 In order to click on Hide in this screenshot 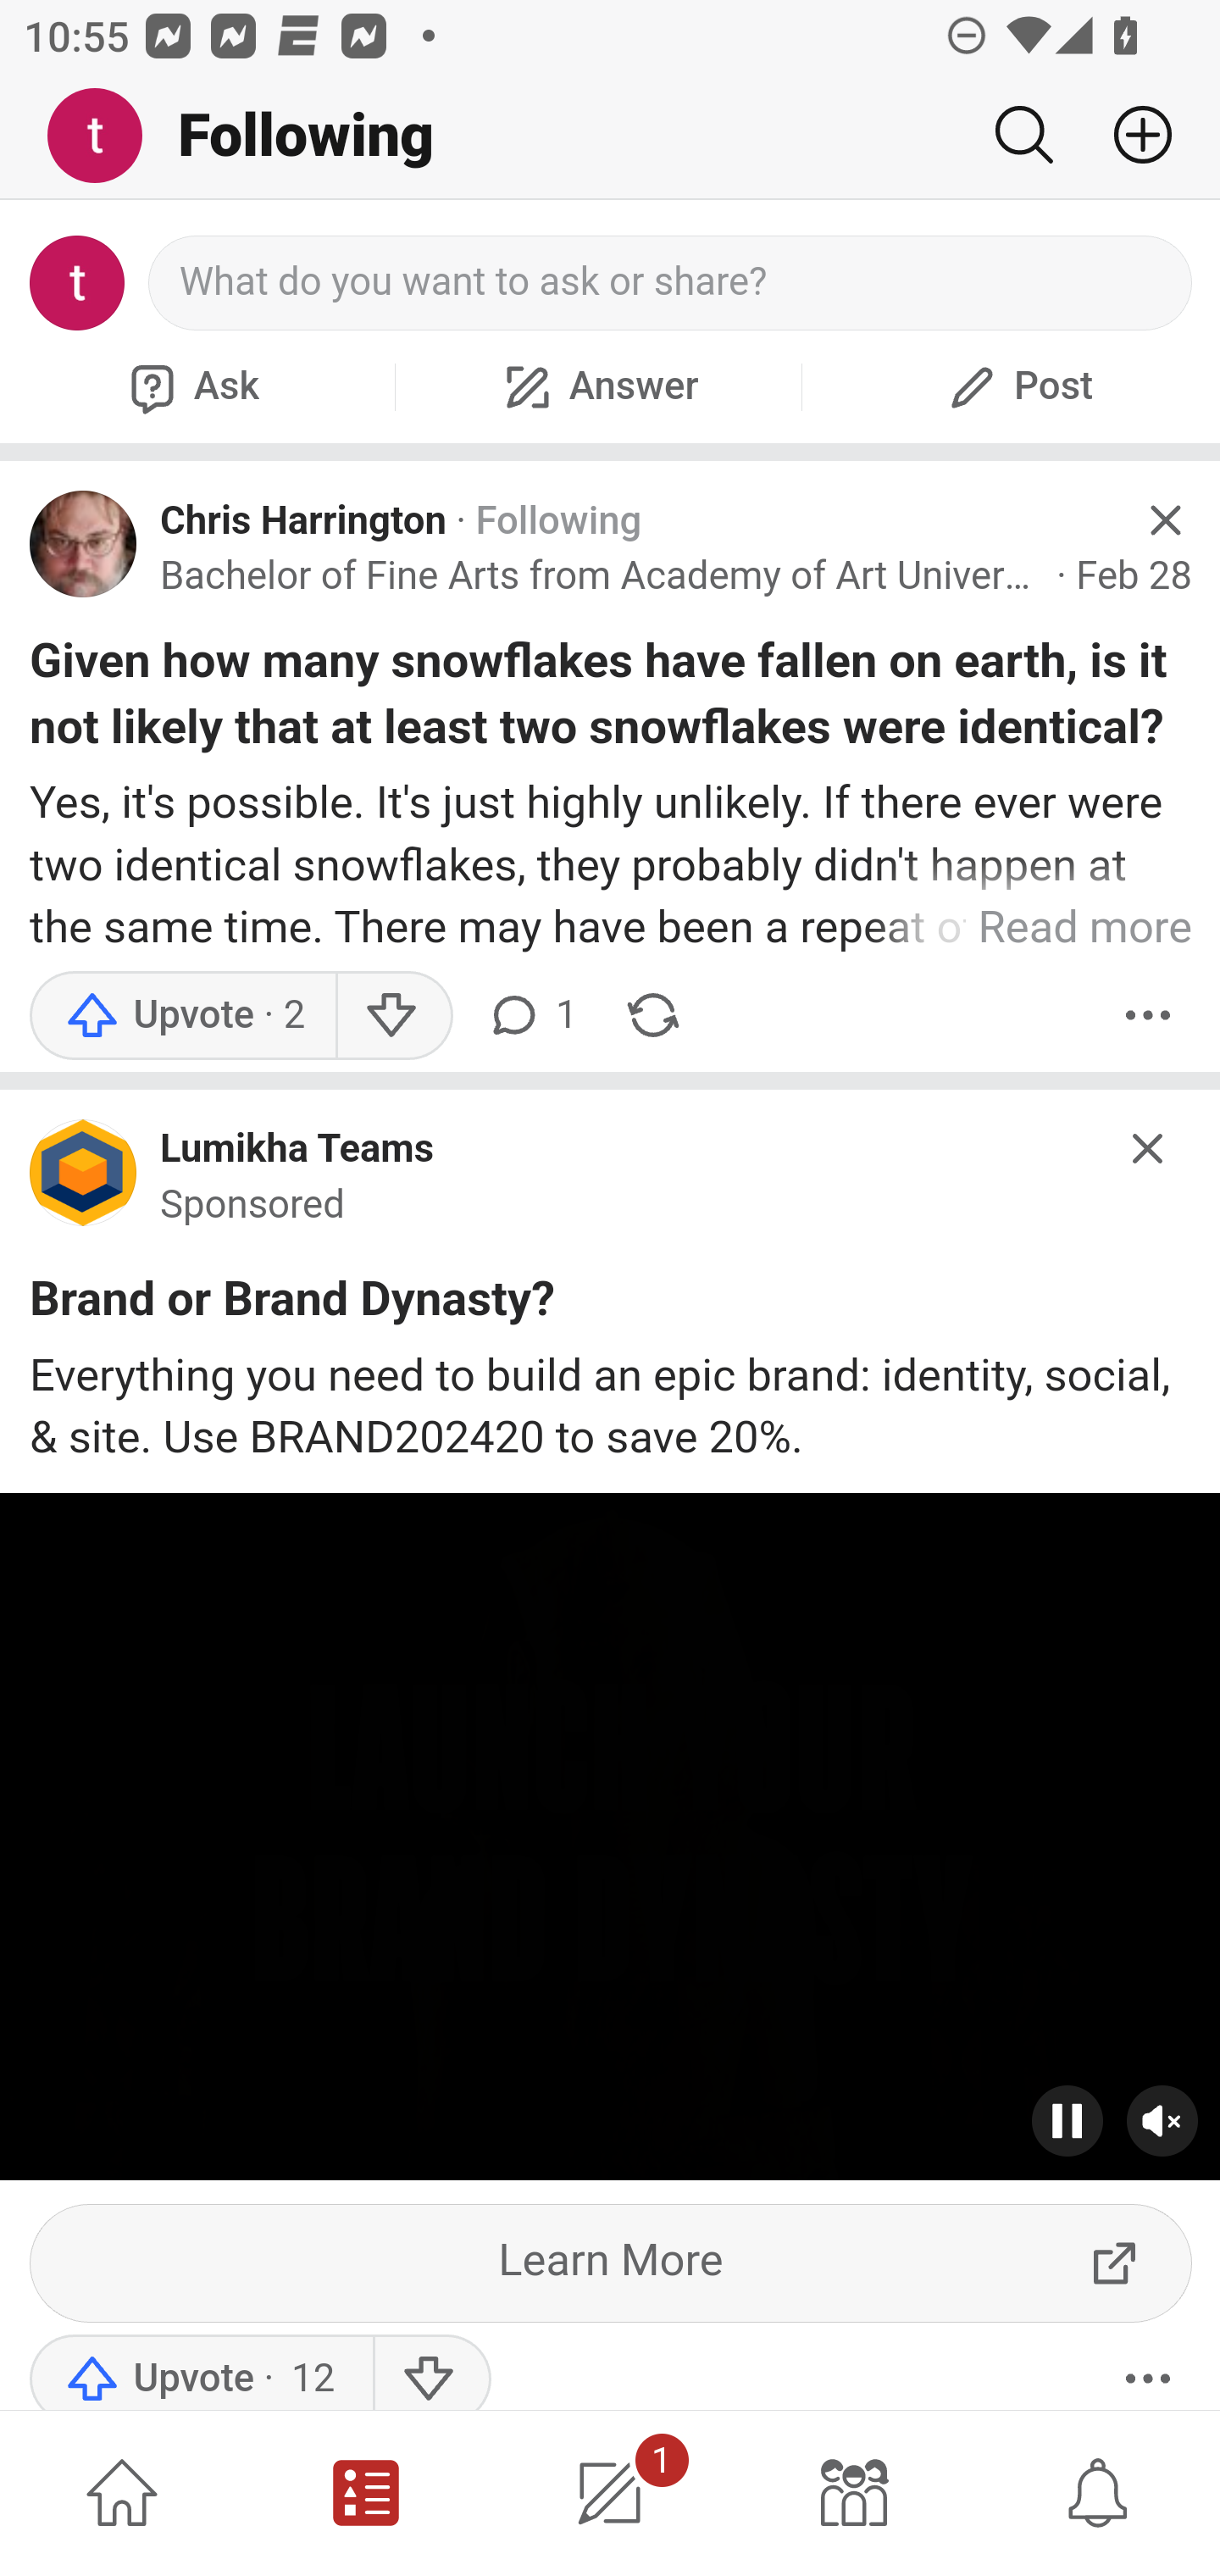, I will do `click(1164, 520)`.